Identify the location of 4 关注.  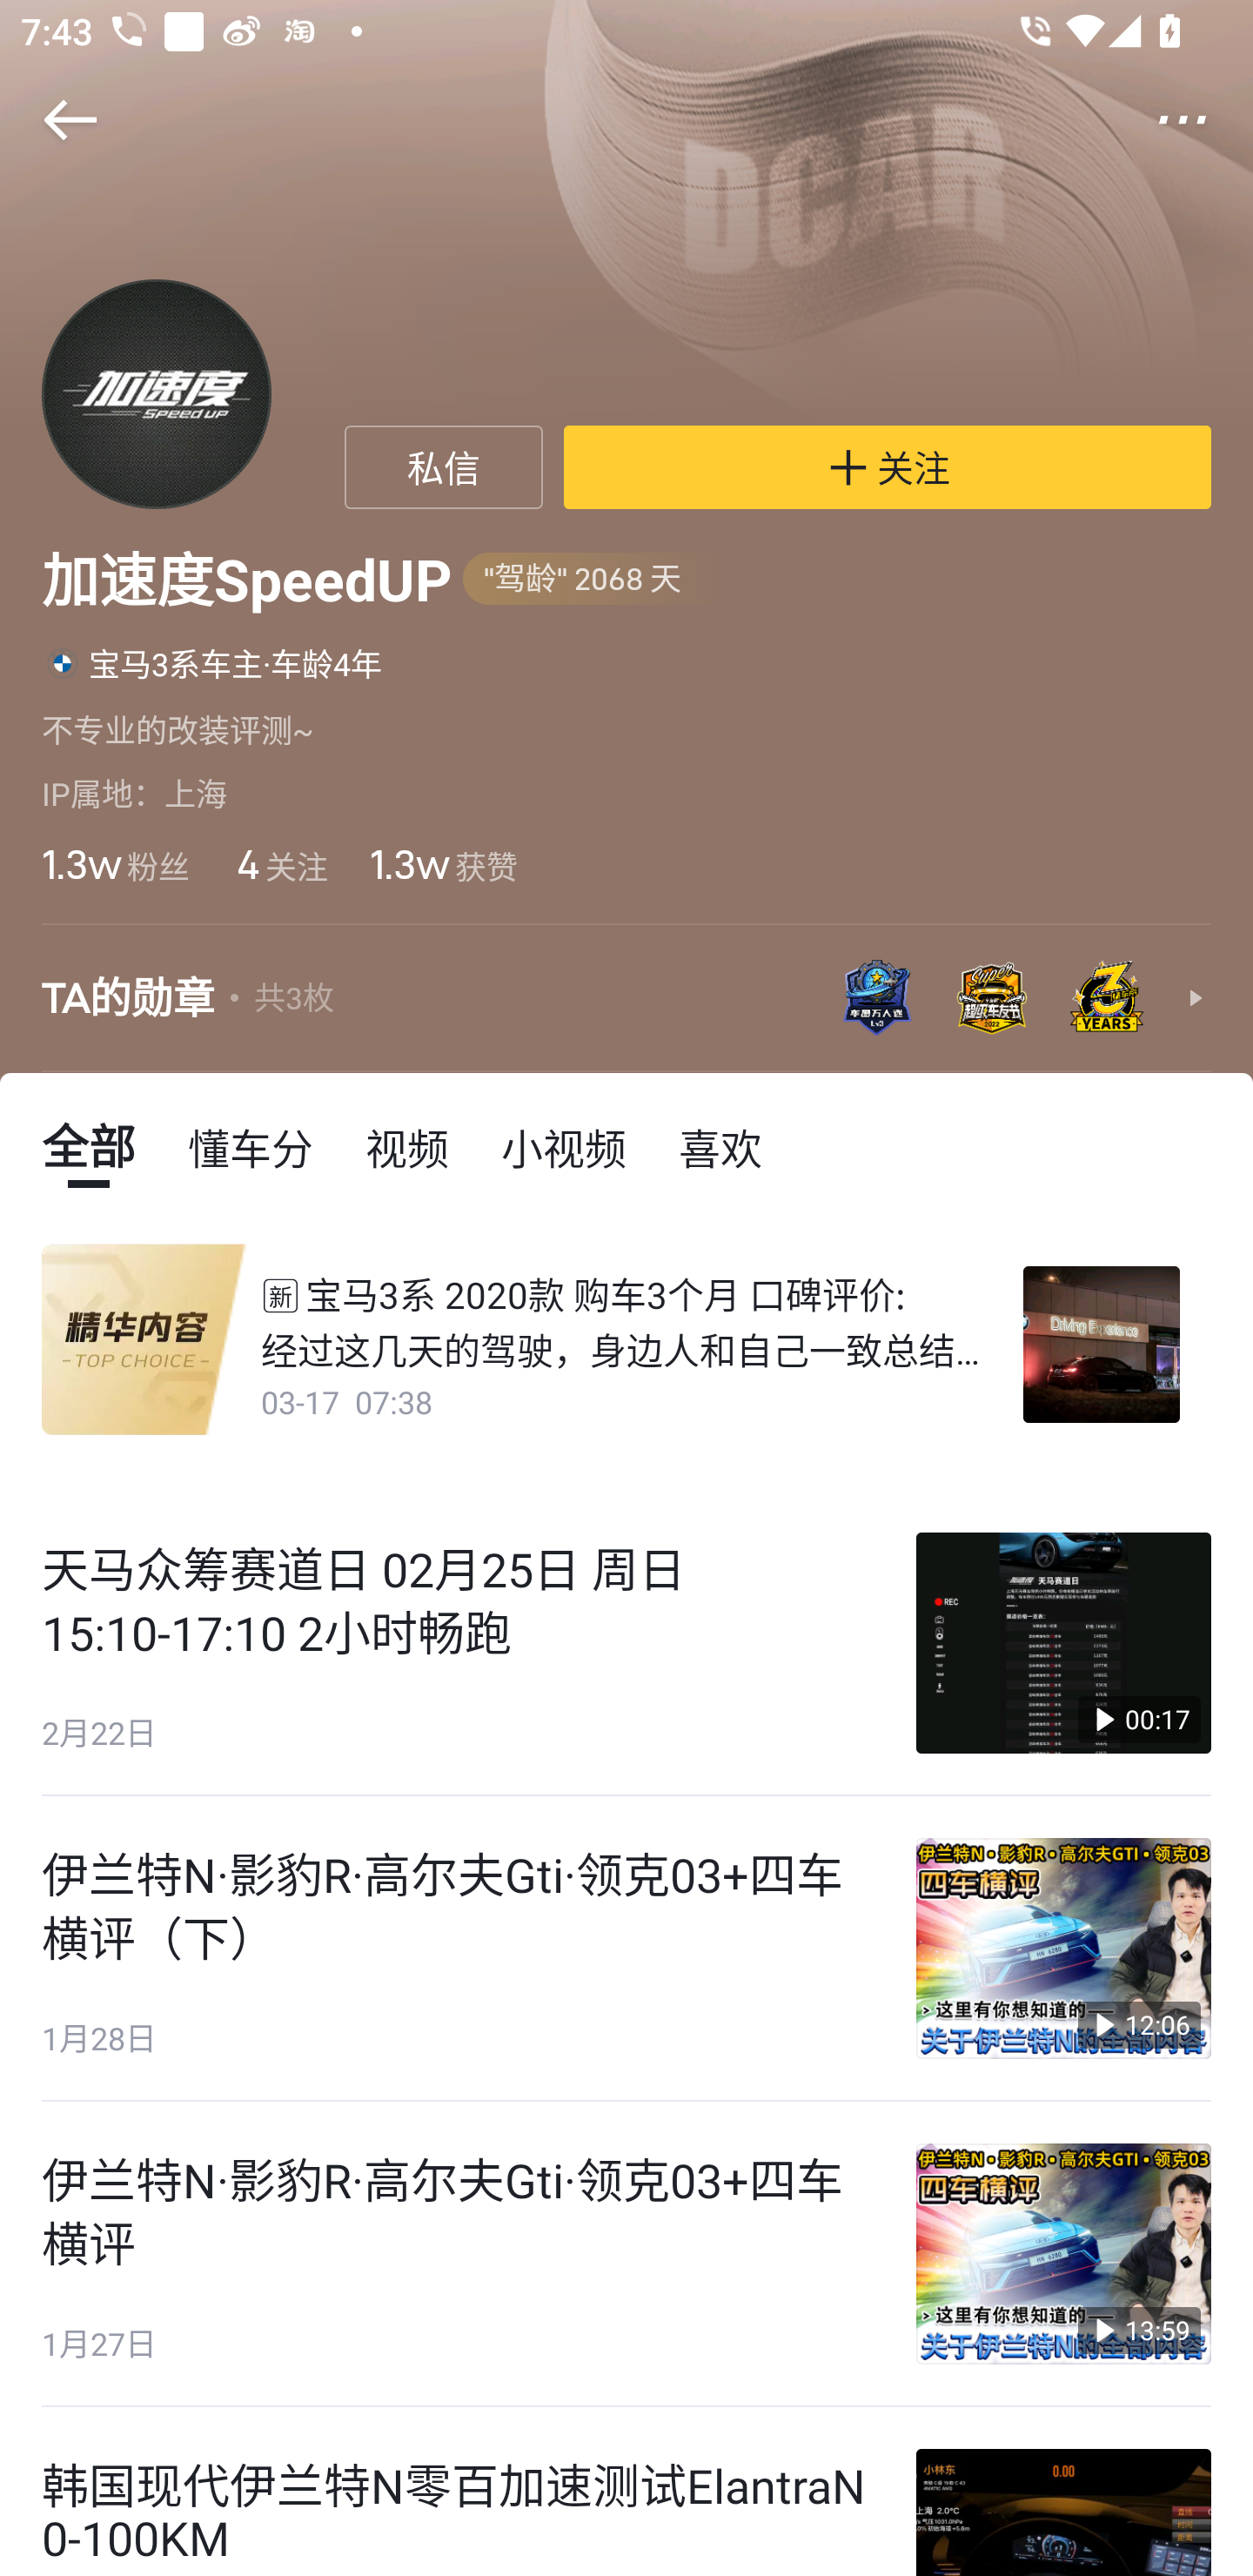
(280, 864).